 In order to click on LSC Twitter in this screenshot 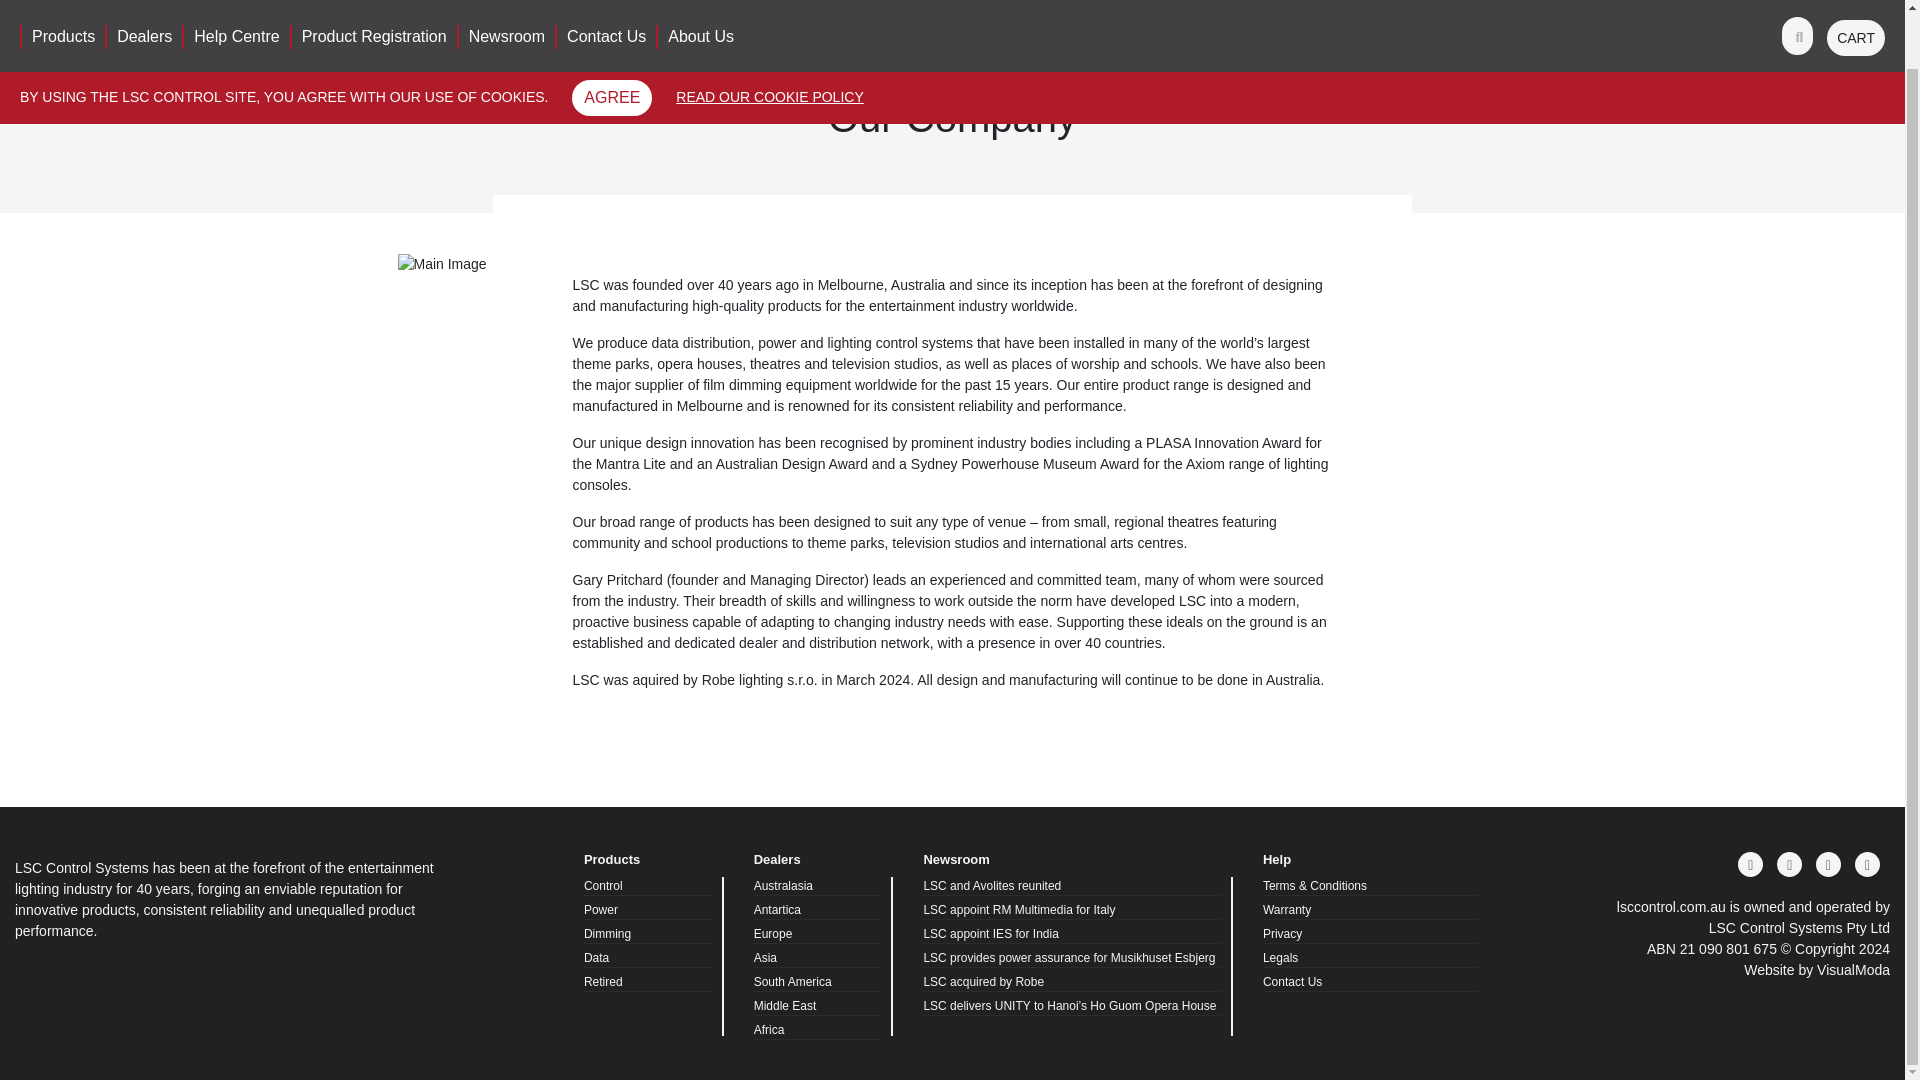, I will do `click(1828, 864)`.